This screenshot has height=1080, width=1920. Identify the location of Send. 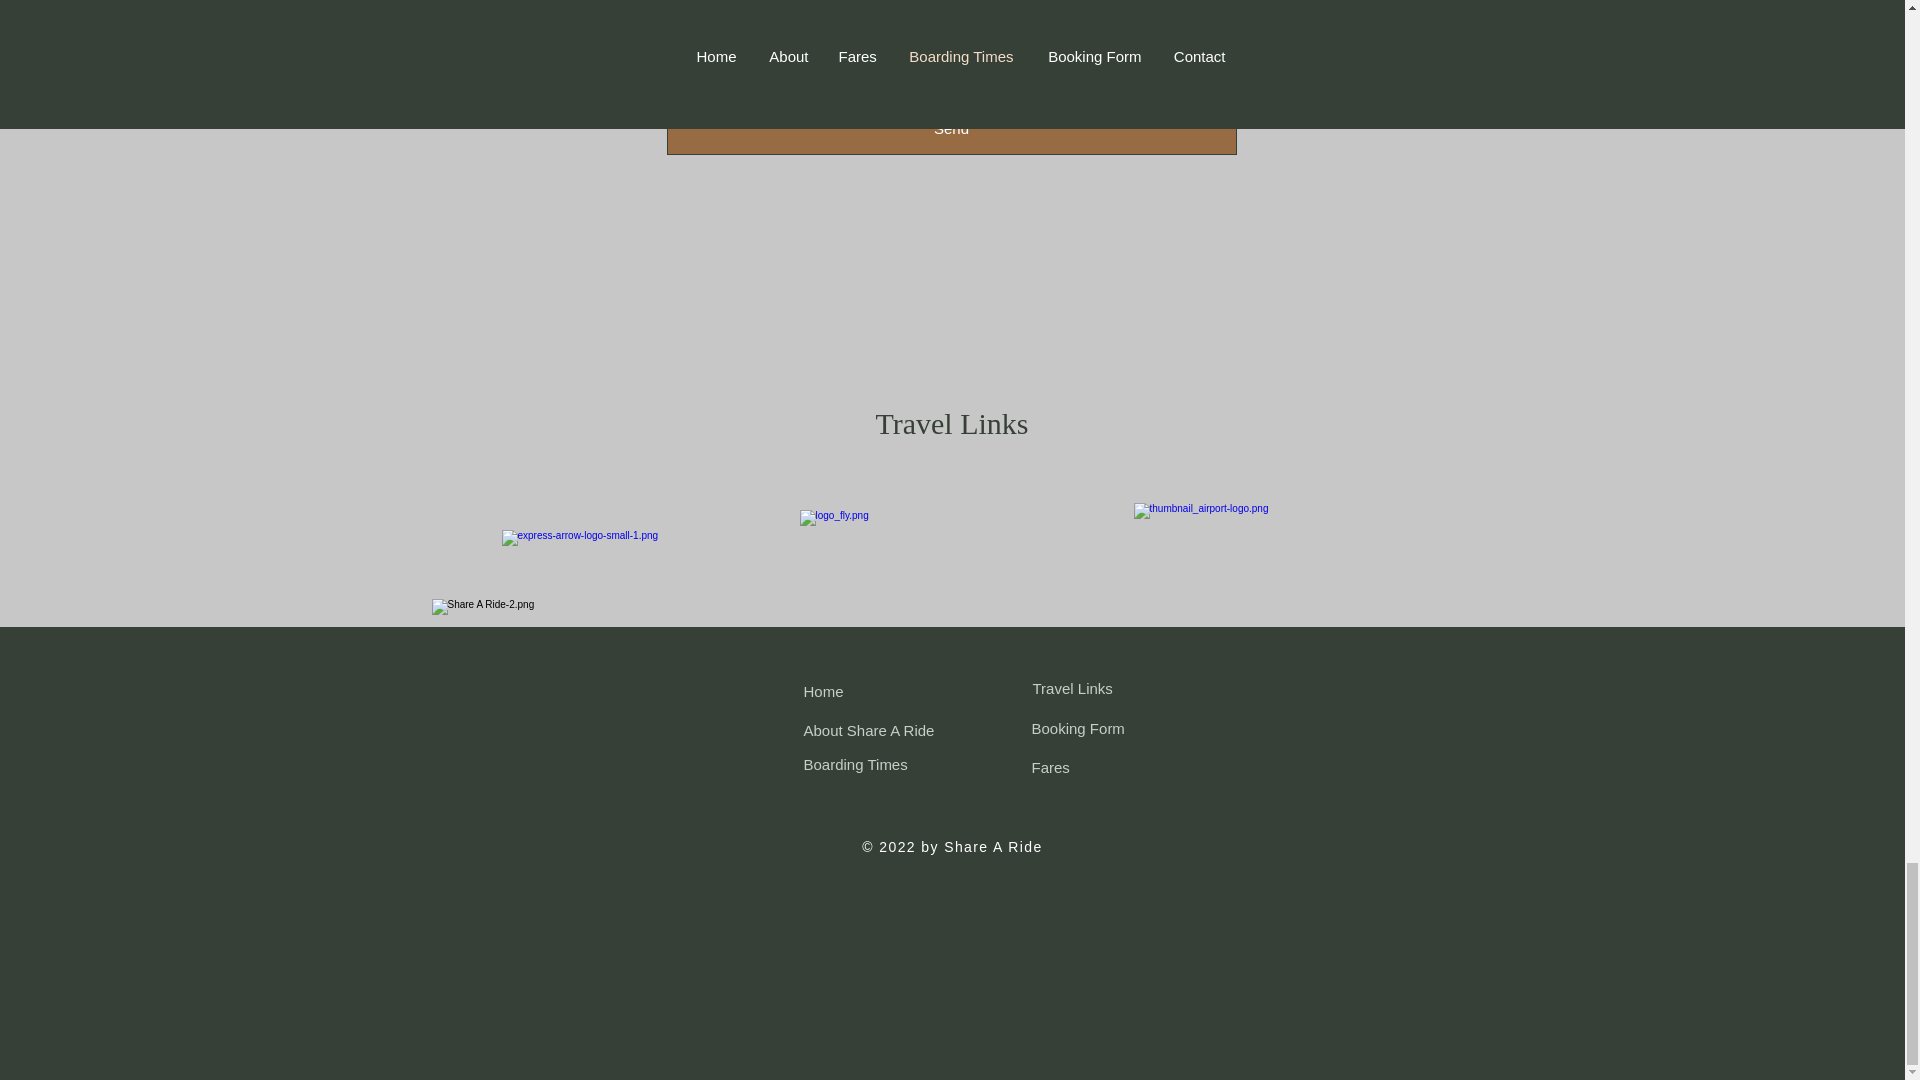
(951, 128).